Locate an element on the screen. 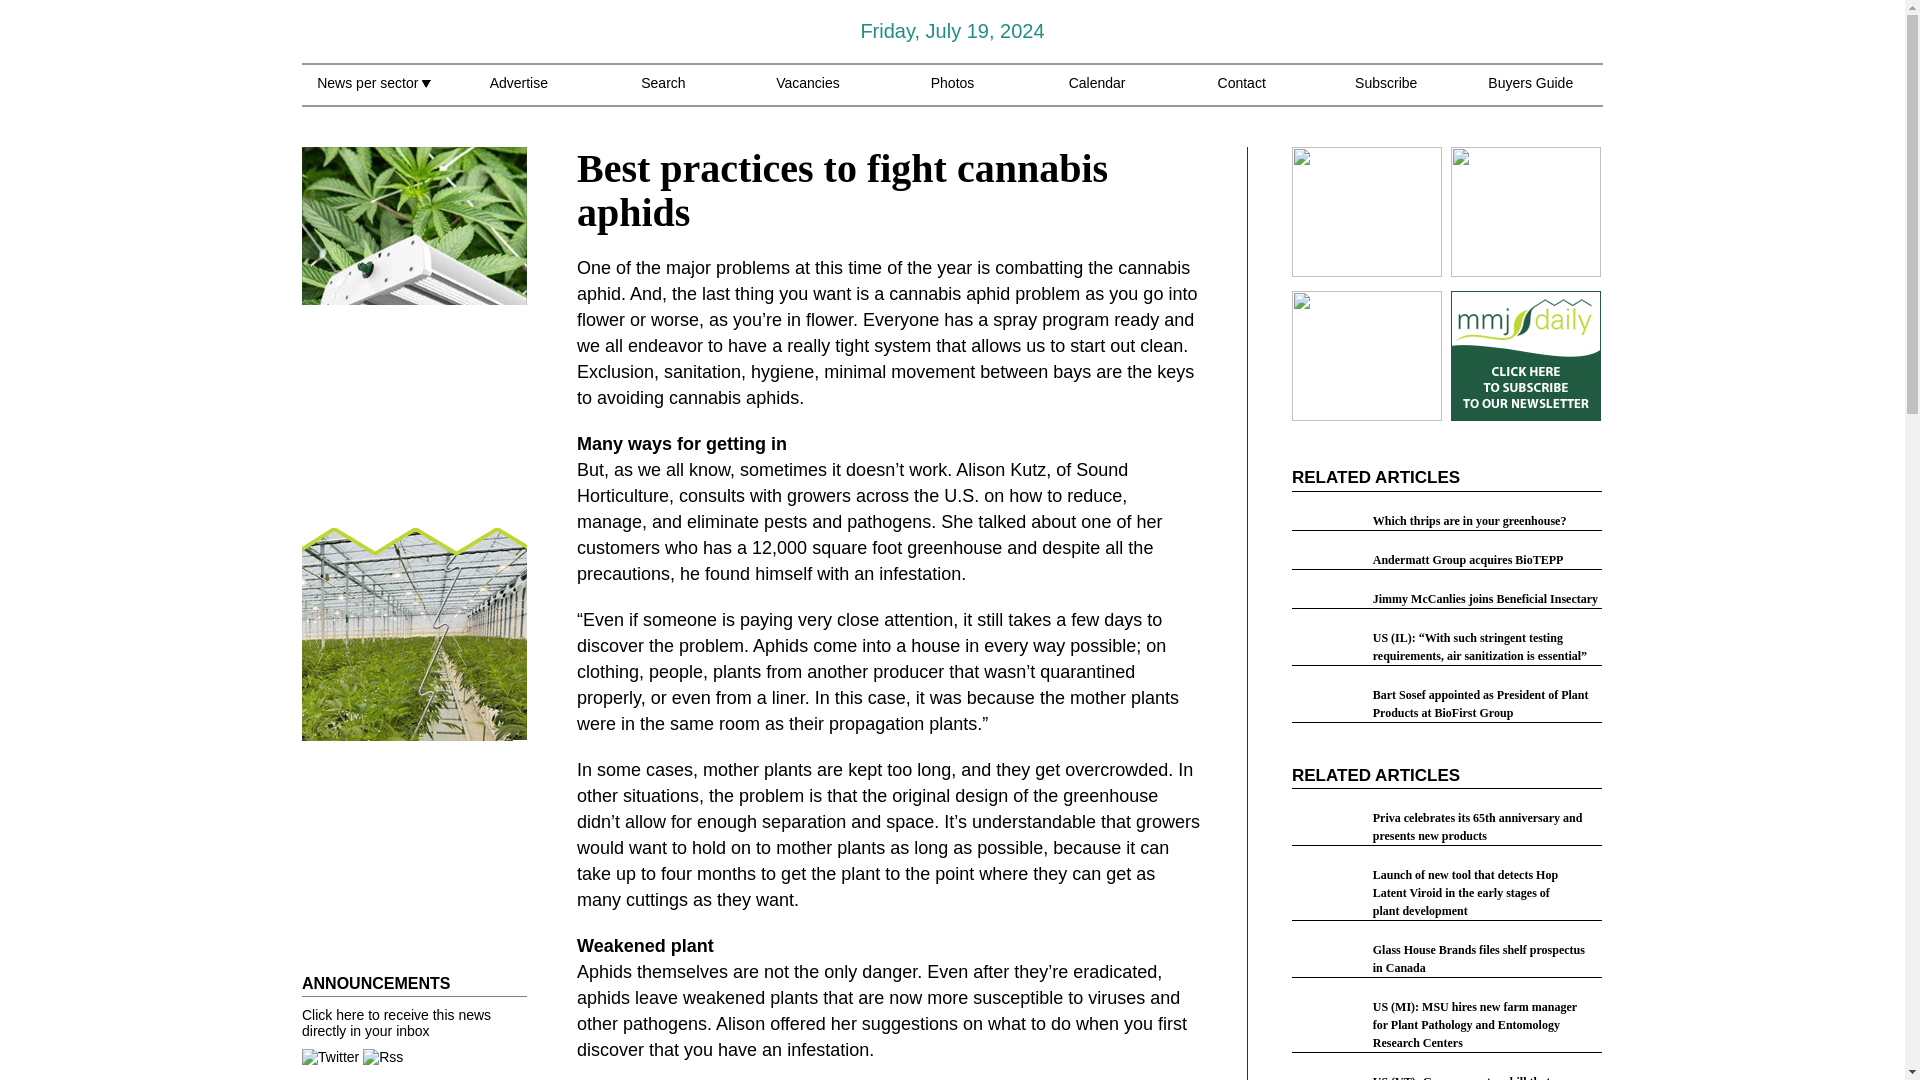  Contact is located at coordinates (1241, 94).